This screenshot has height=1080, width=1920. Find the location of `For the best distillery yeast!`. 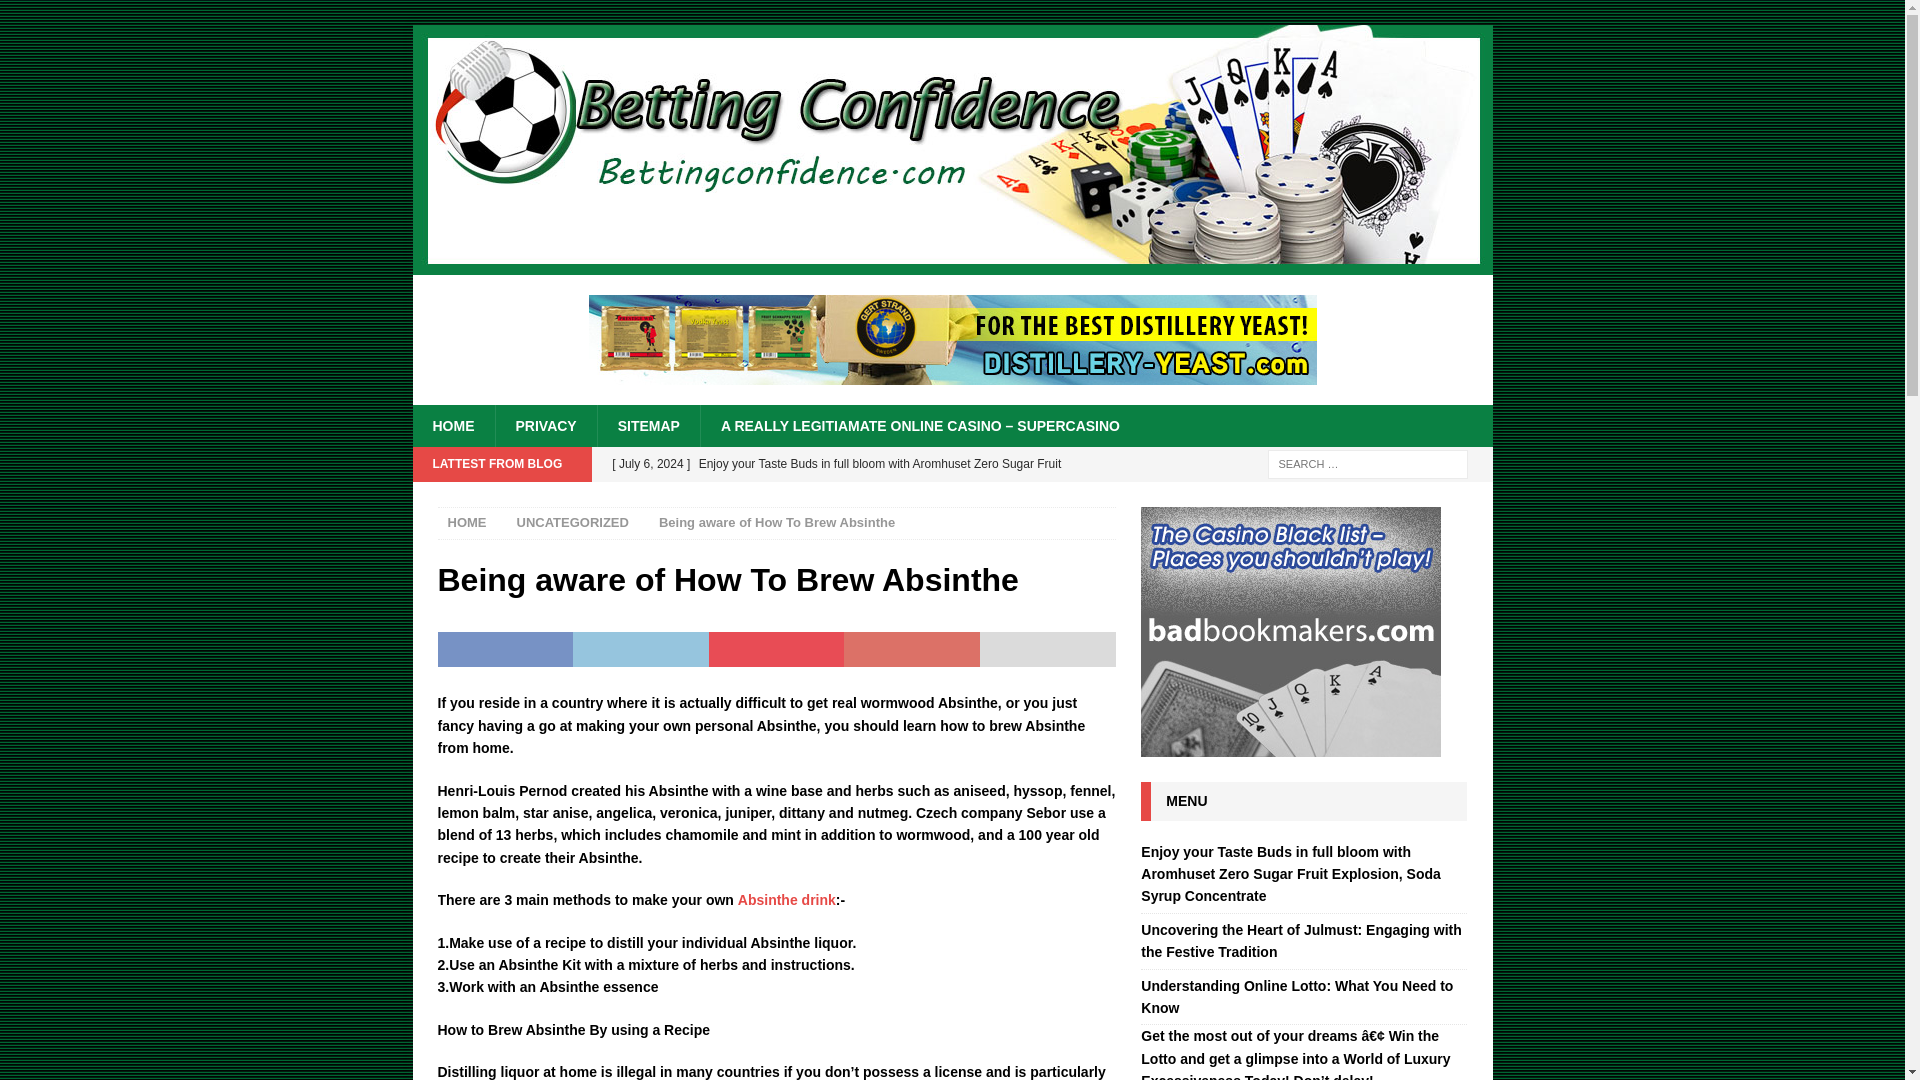

For the best distillery yeast! is located at coordinates (951, 339).